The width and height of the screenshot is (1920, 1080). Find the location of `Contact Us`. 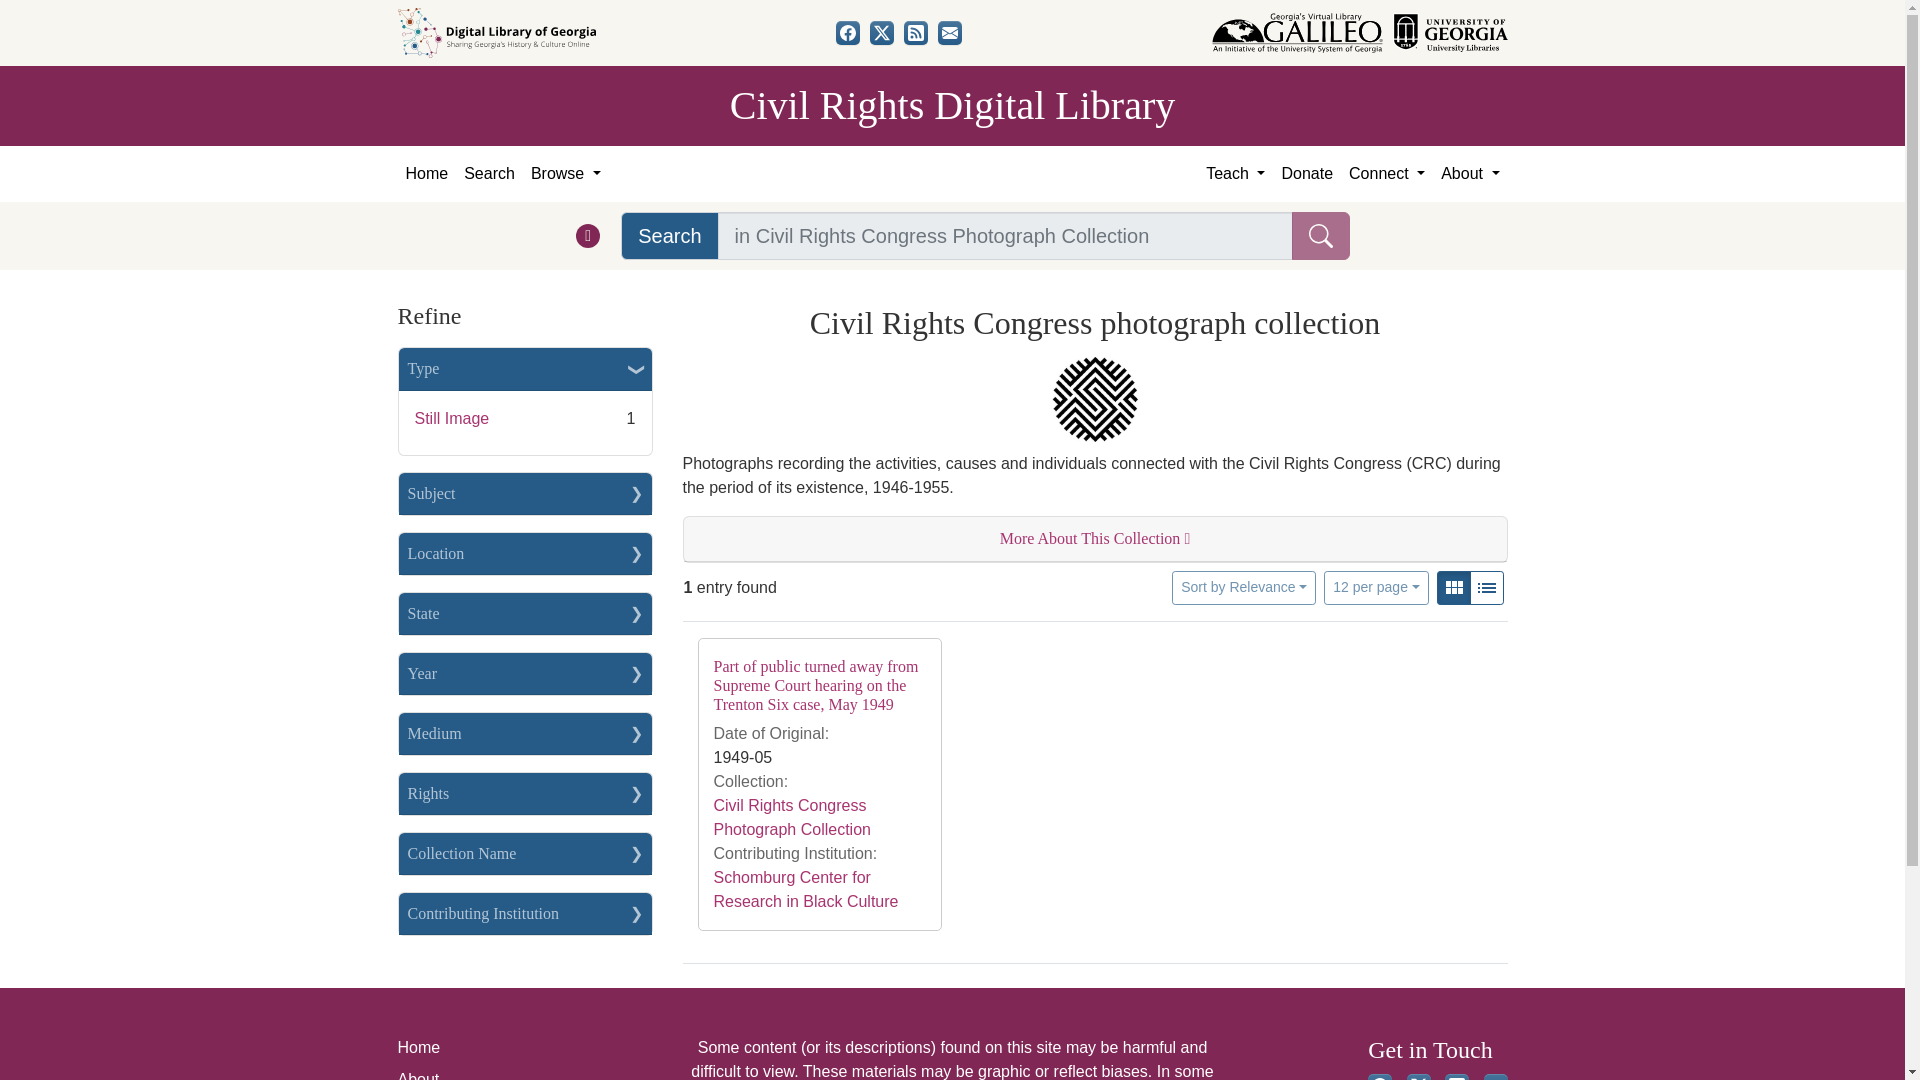

Contact Us is located at coordinates (1496, 1076).